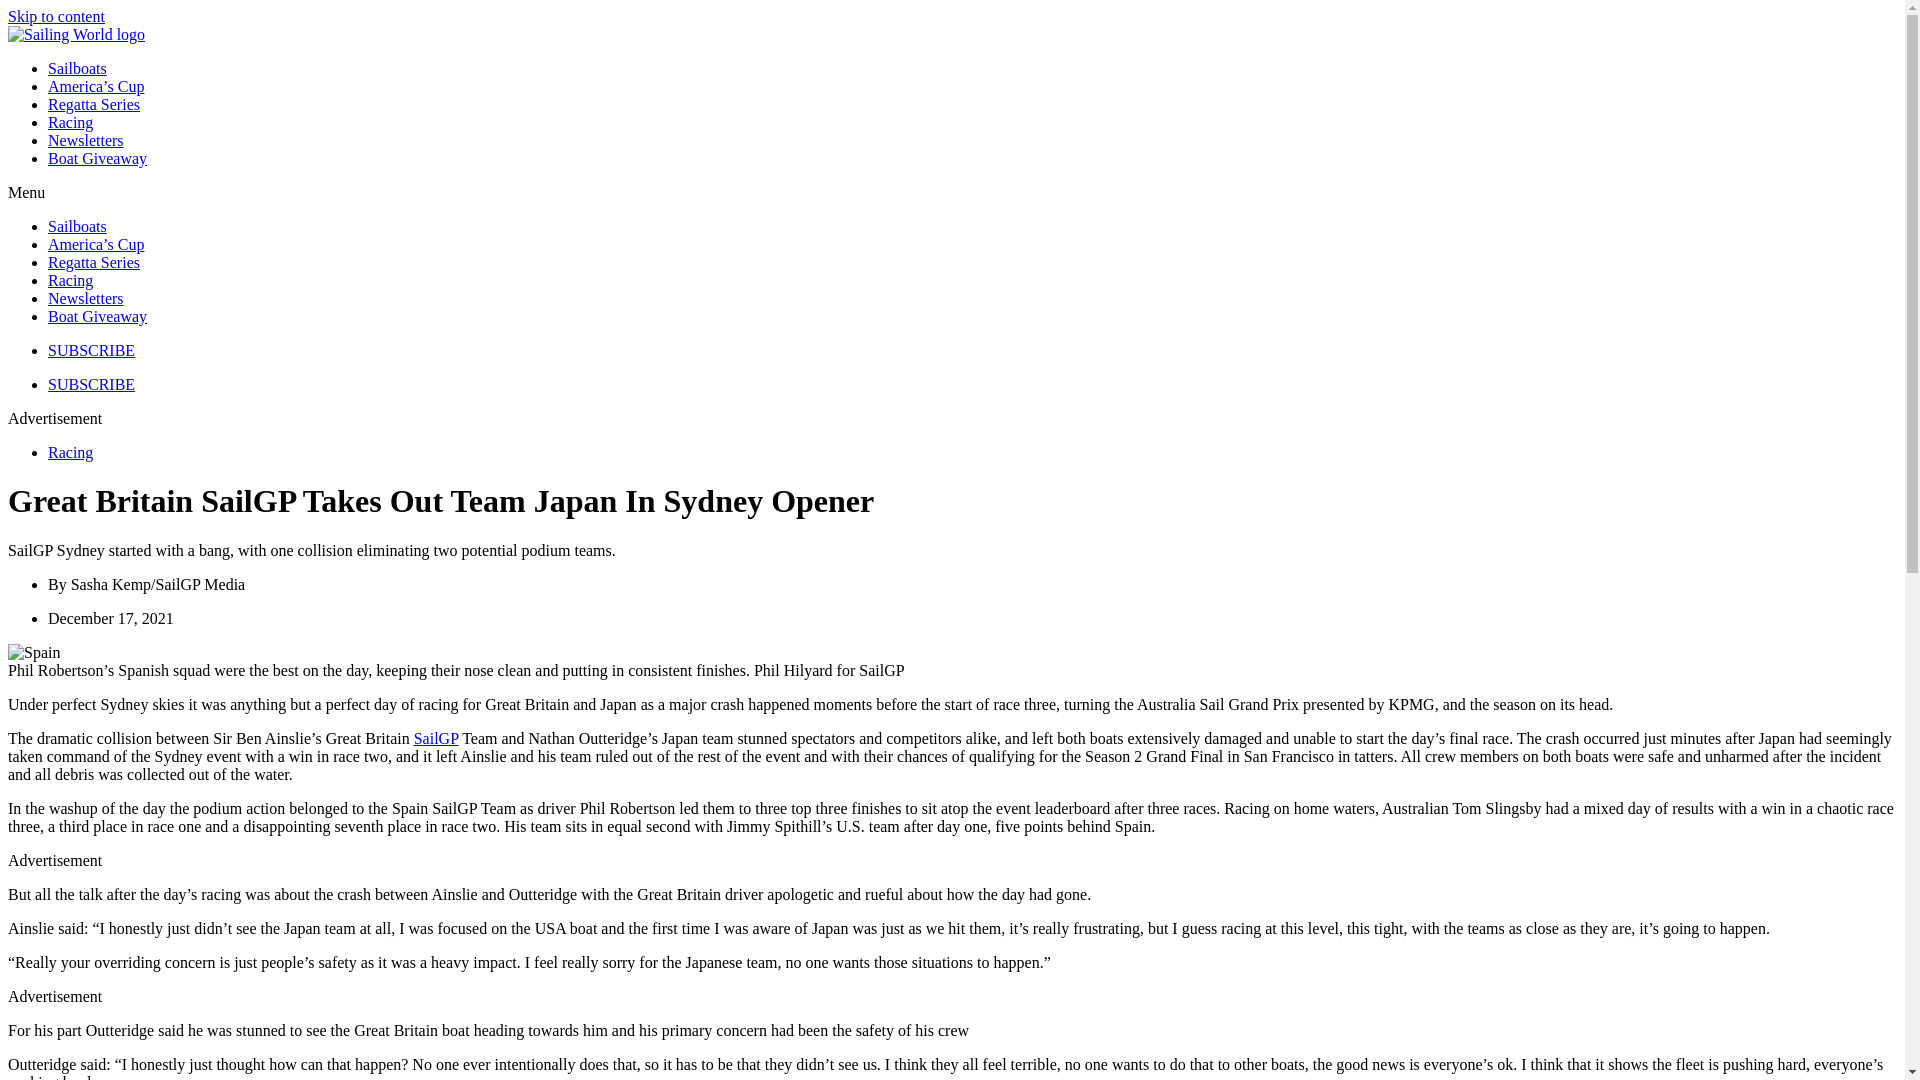 The image size is (1920, 1080). What do you see at coordinates (98, 158) in the screenshot?
I see `Boat Giveaway` at bounding box center [98, 158].